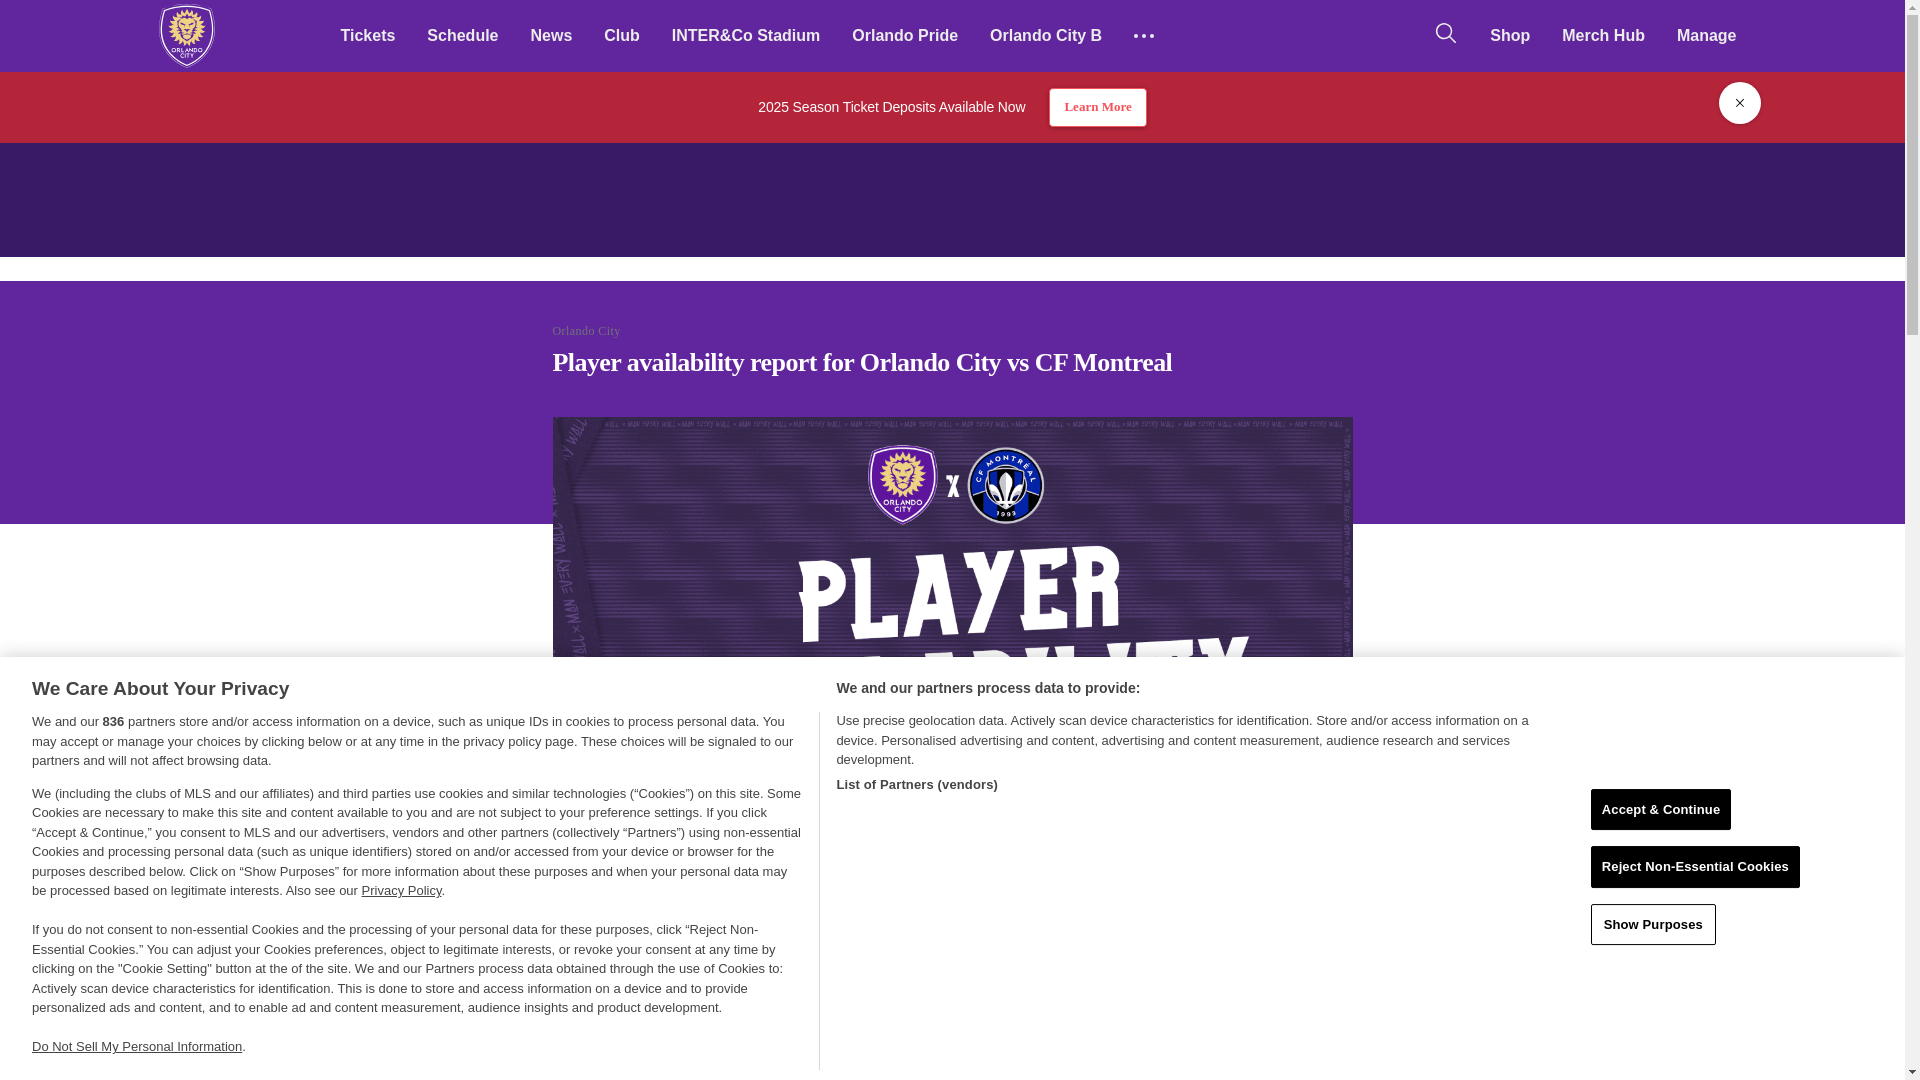  I want to click on Manage, so click(1706, 35).